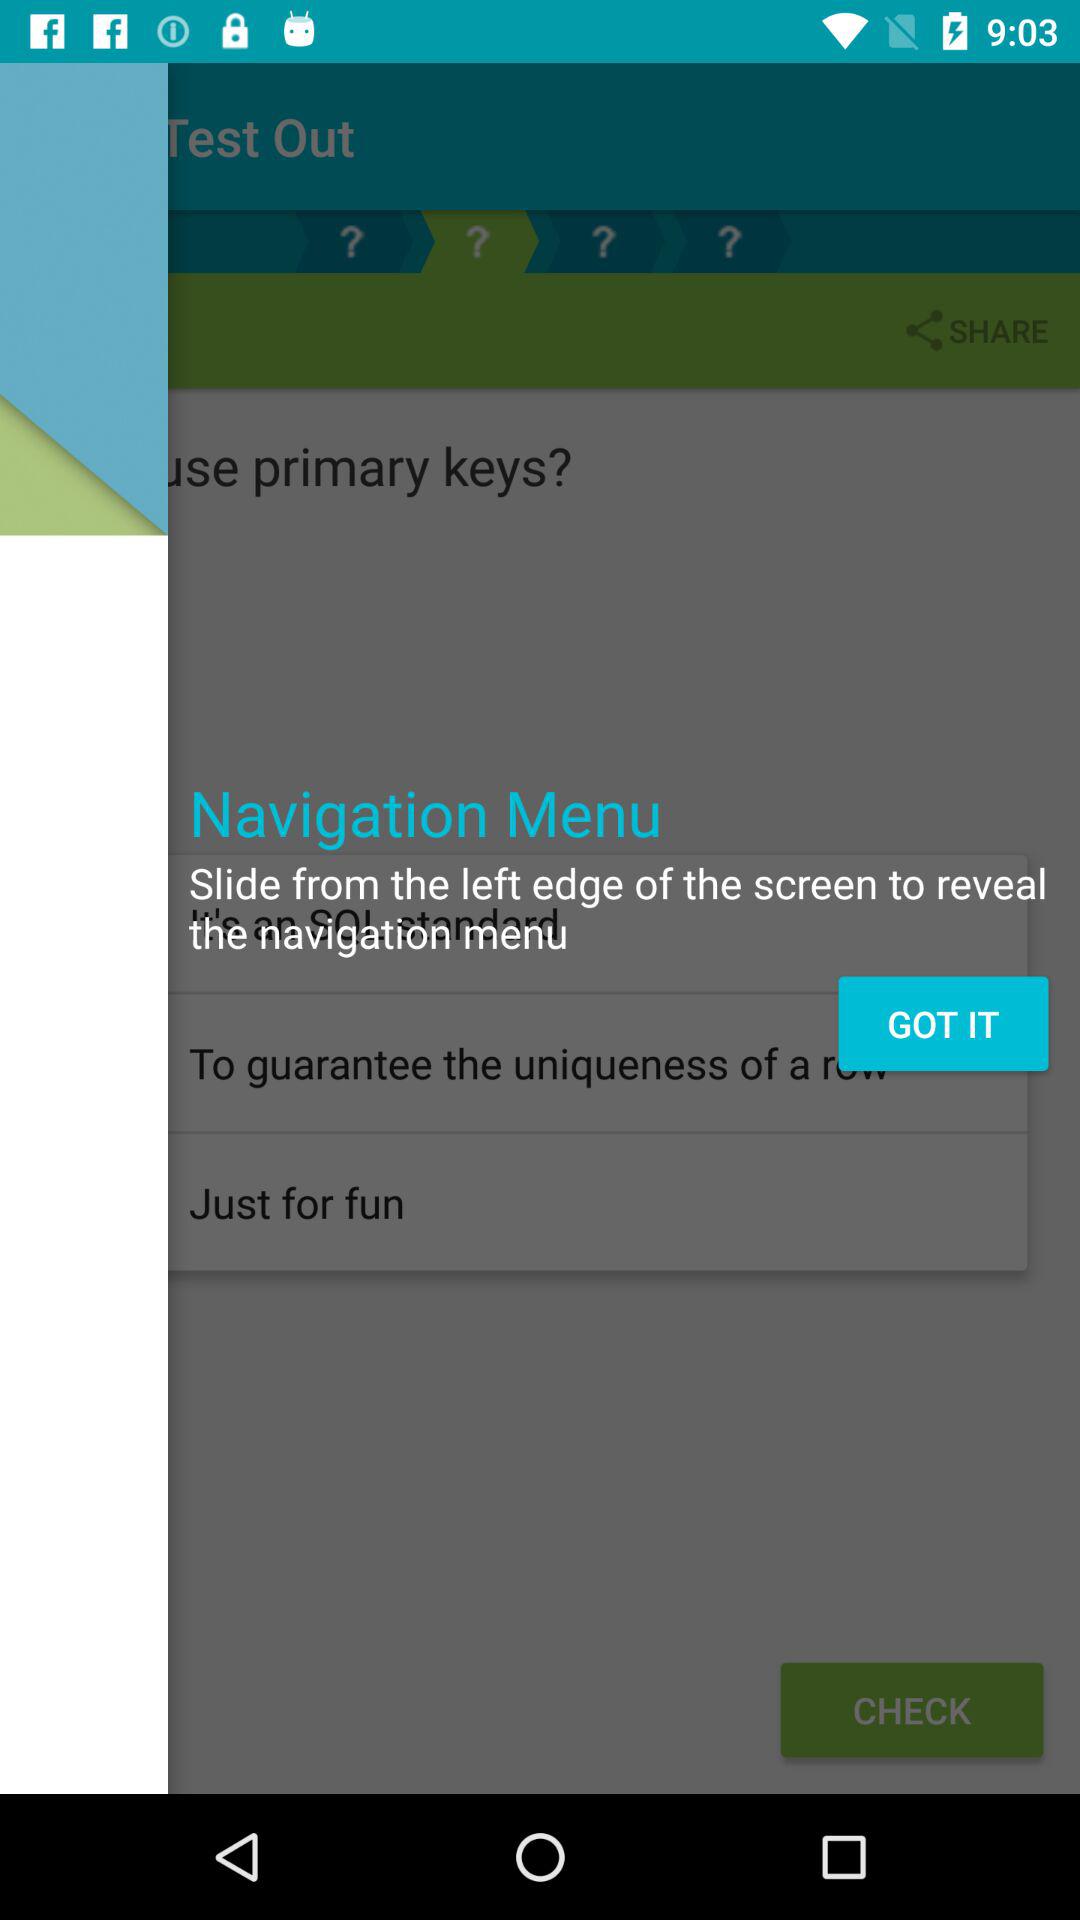  Describe the element at coordinates (942, 1023) in the screenshot. I see `click got it` at that location.